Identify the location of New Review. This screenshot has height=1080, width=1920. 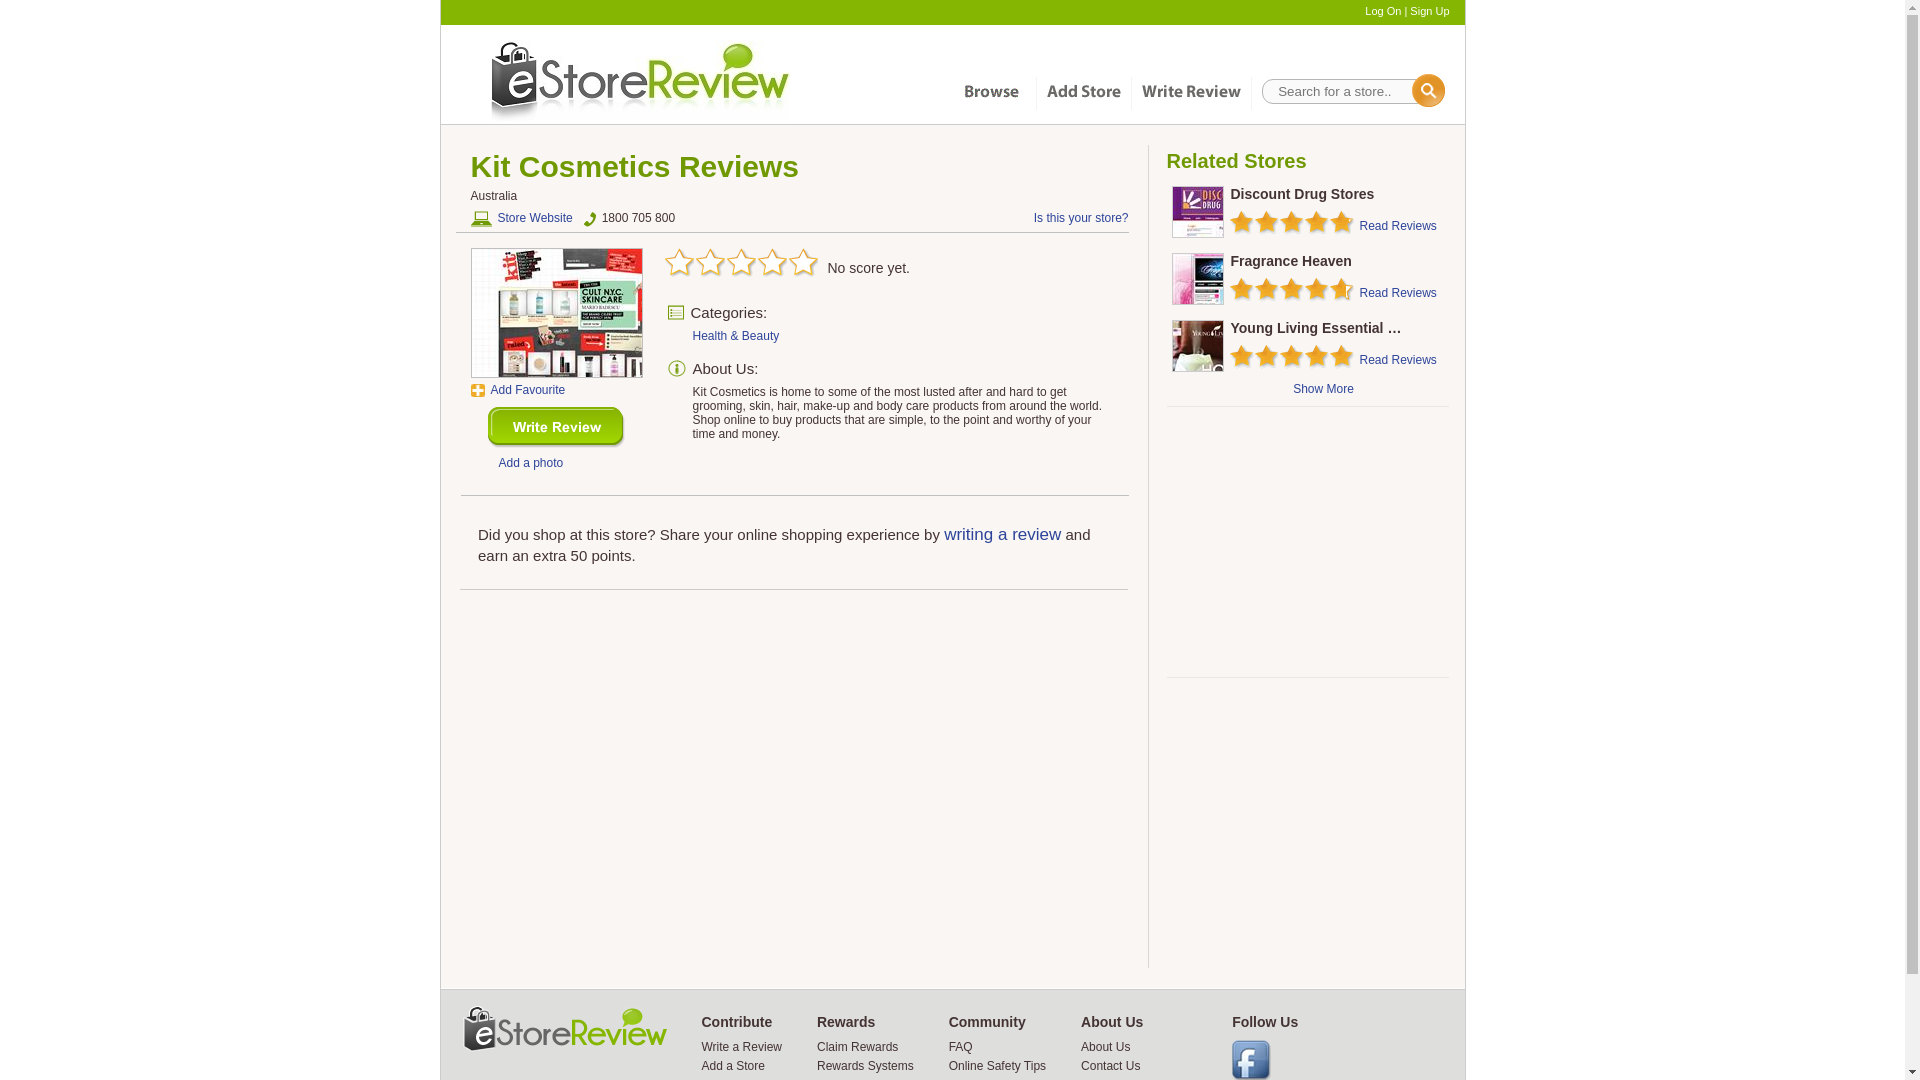
(556, 428).